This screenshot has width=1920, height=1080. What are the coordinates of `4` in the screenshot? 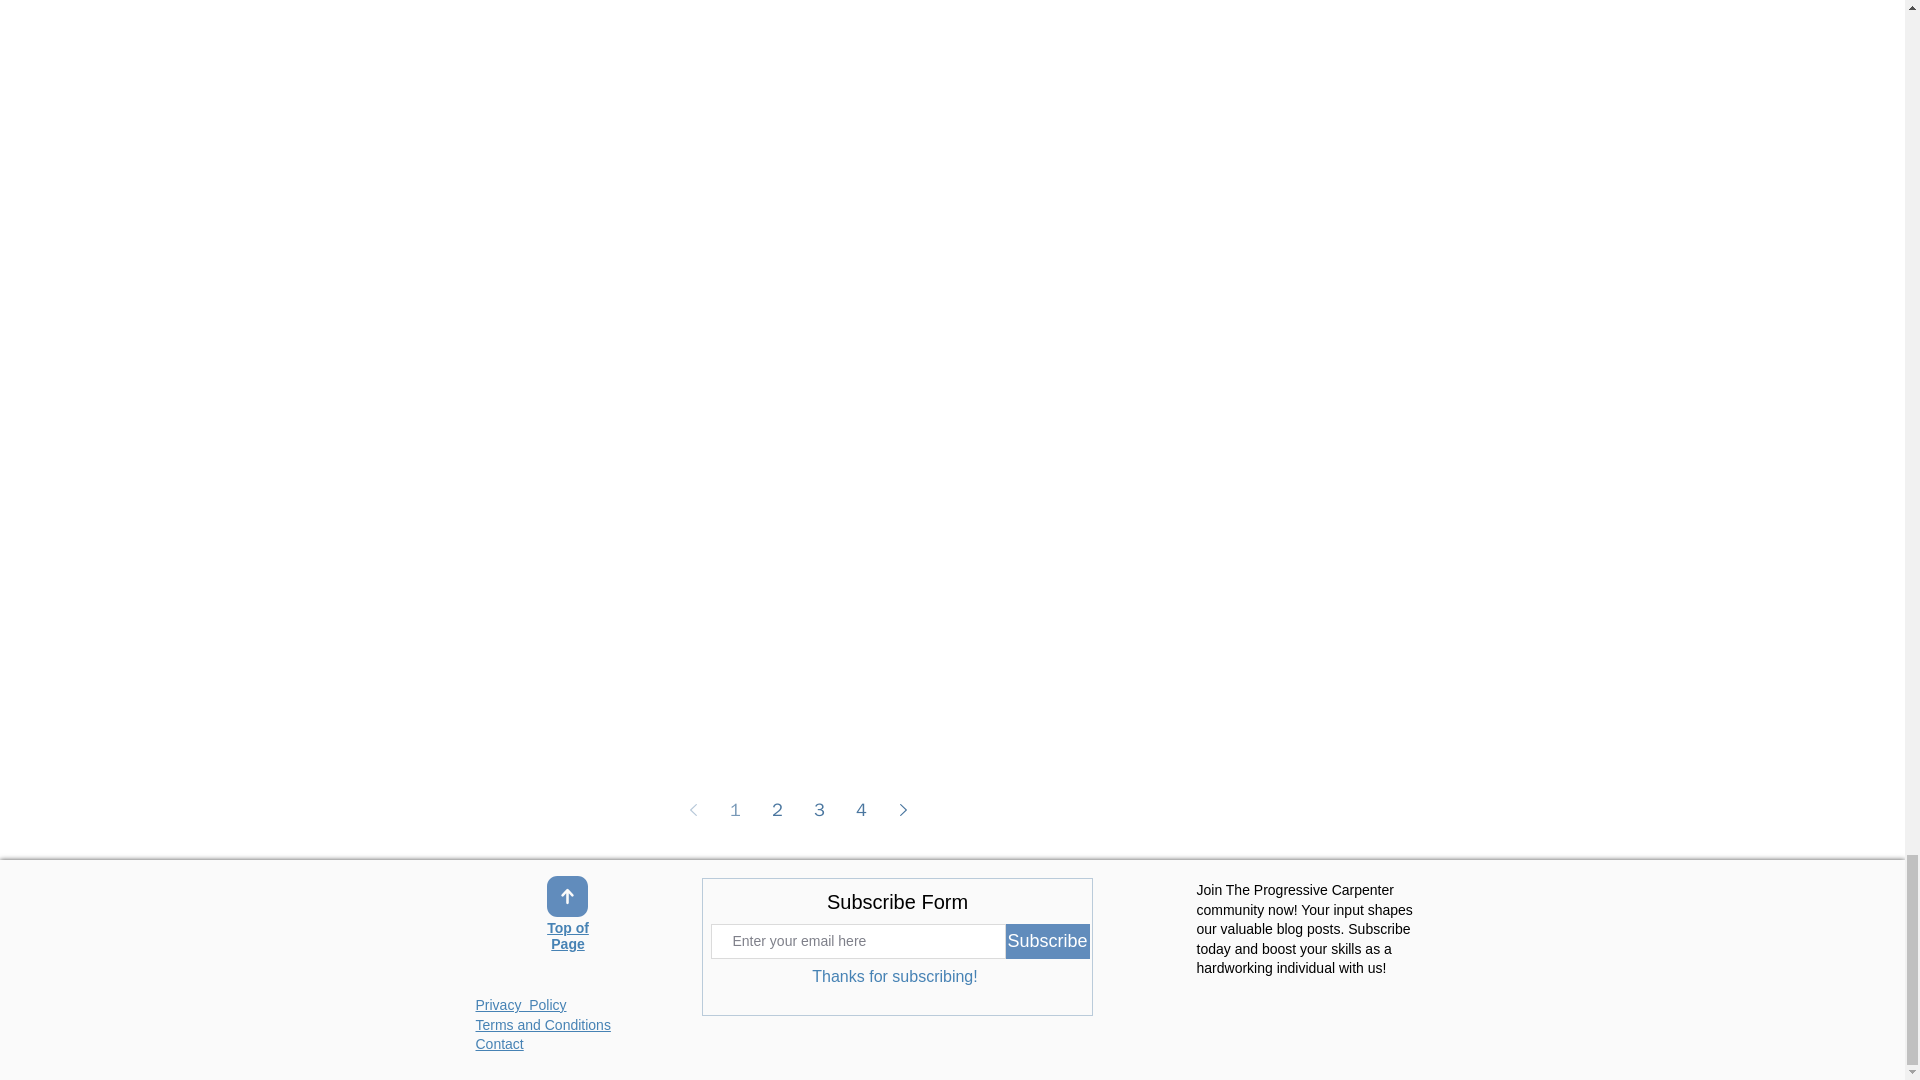 It's located at (862, 810).